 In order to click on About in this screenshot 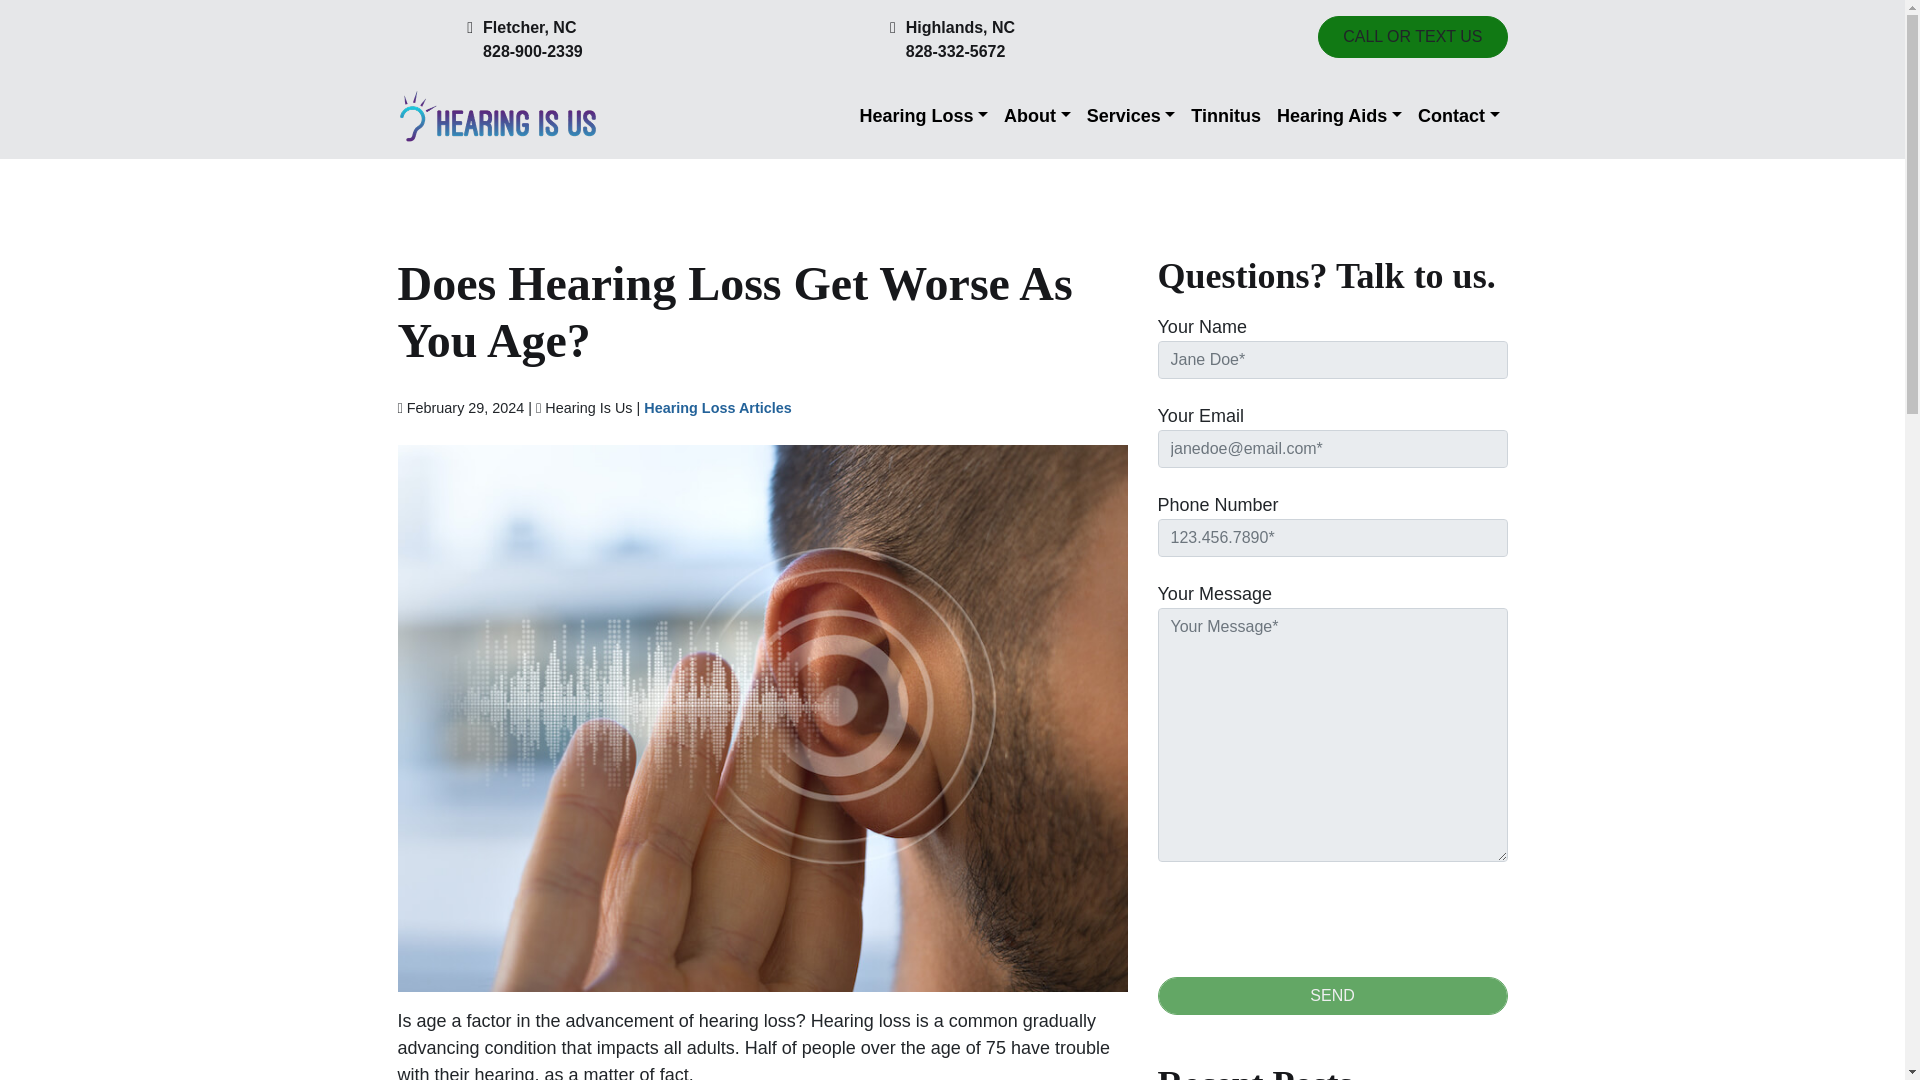, I will do `click(1038, 116)`.